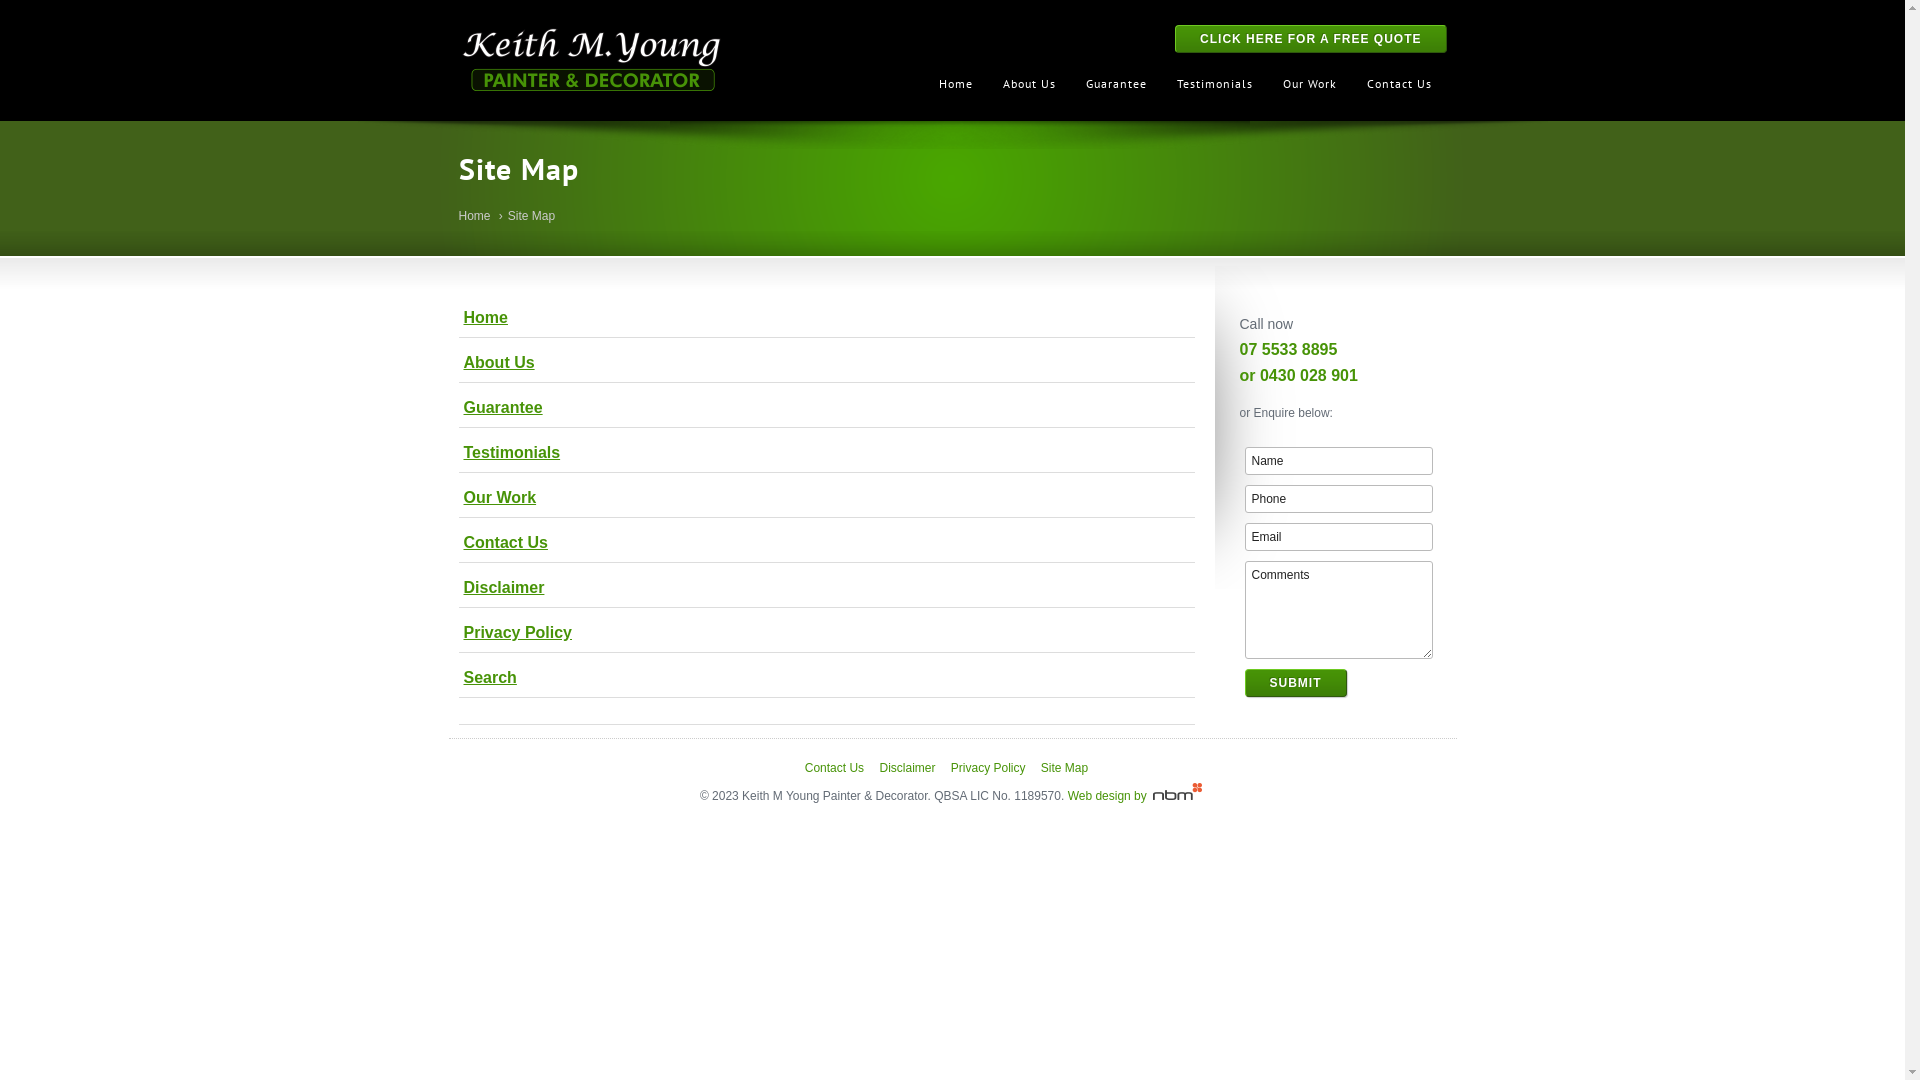  I want to click on Phone, so click(1338, 499).